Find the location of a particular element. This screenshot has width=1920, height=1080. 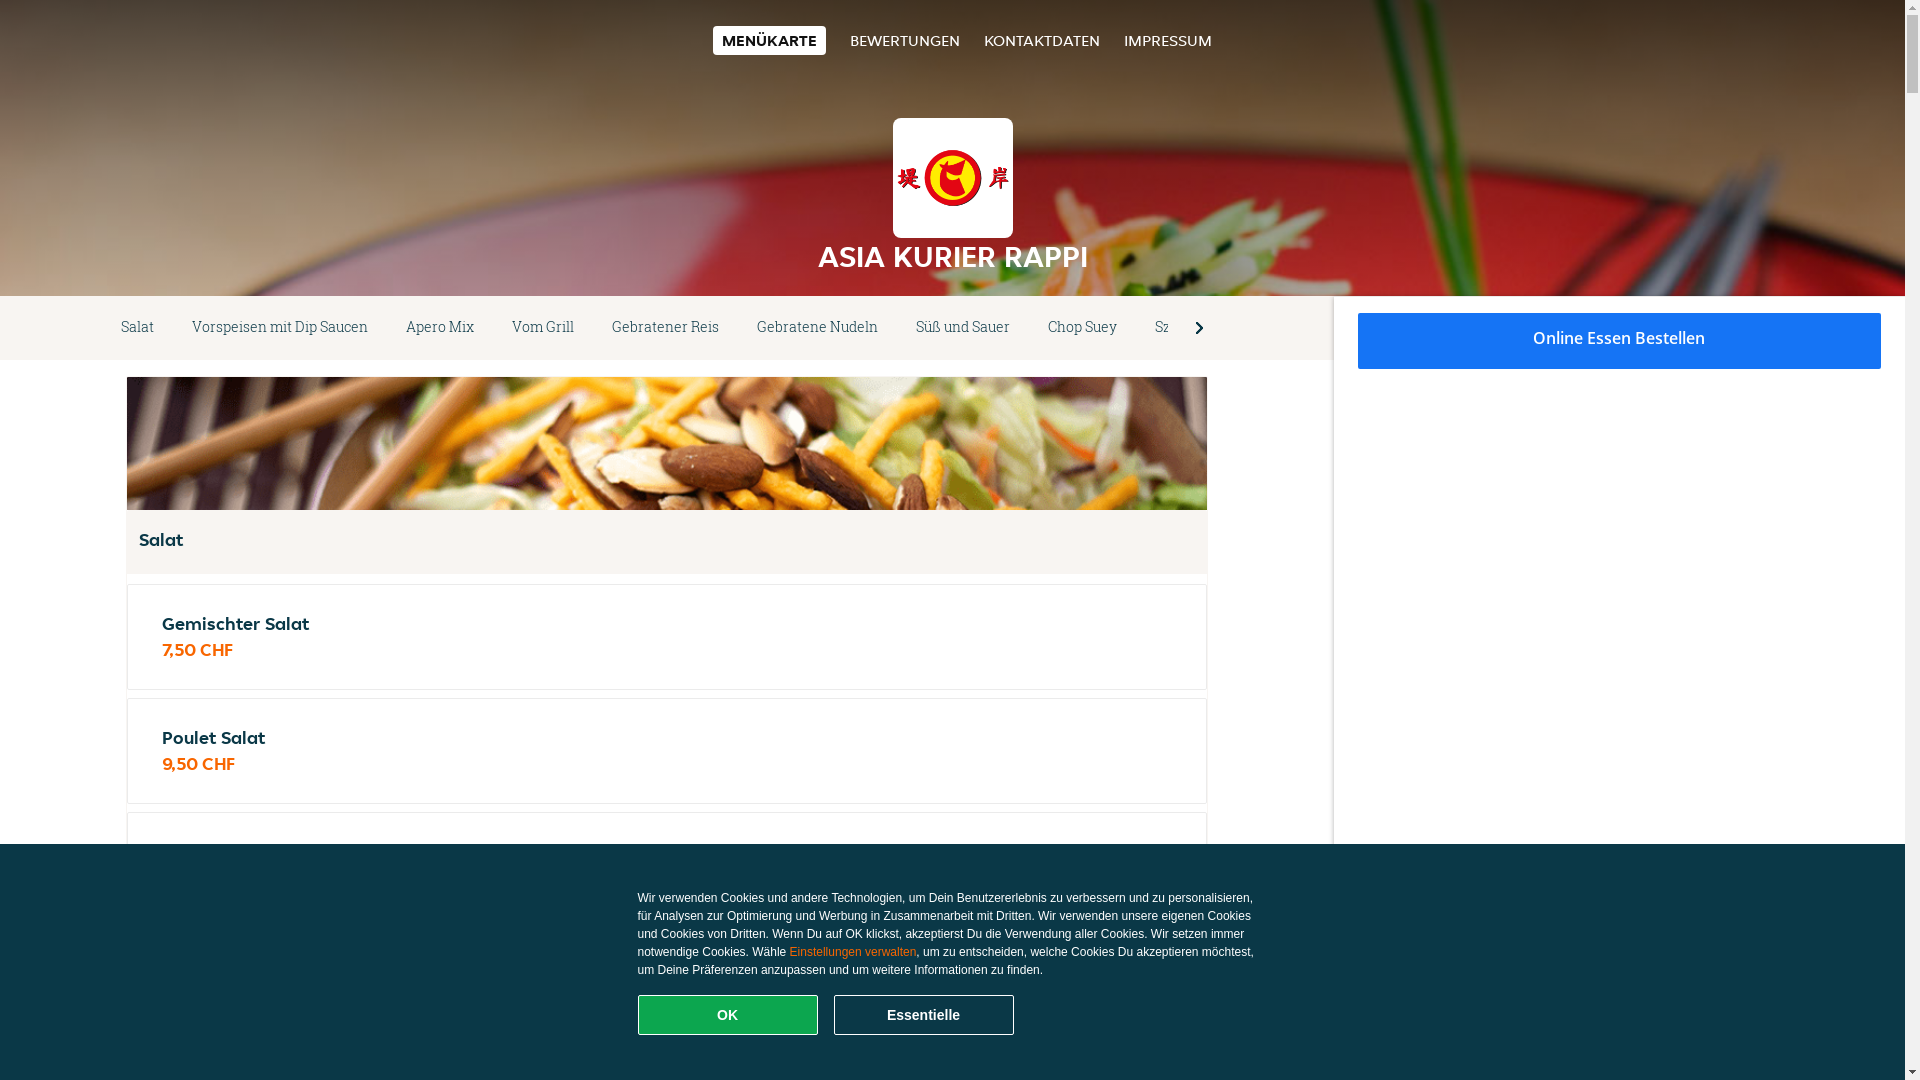

Gemischter Salat
7,50 CHF is located at coordinates (667, 637).